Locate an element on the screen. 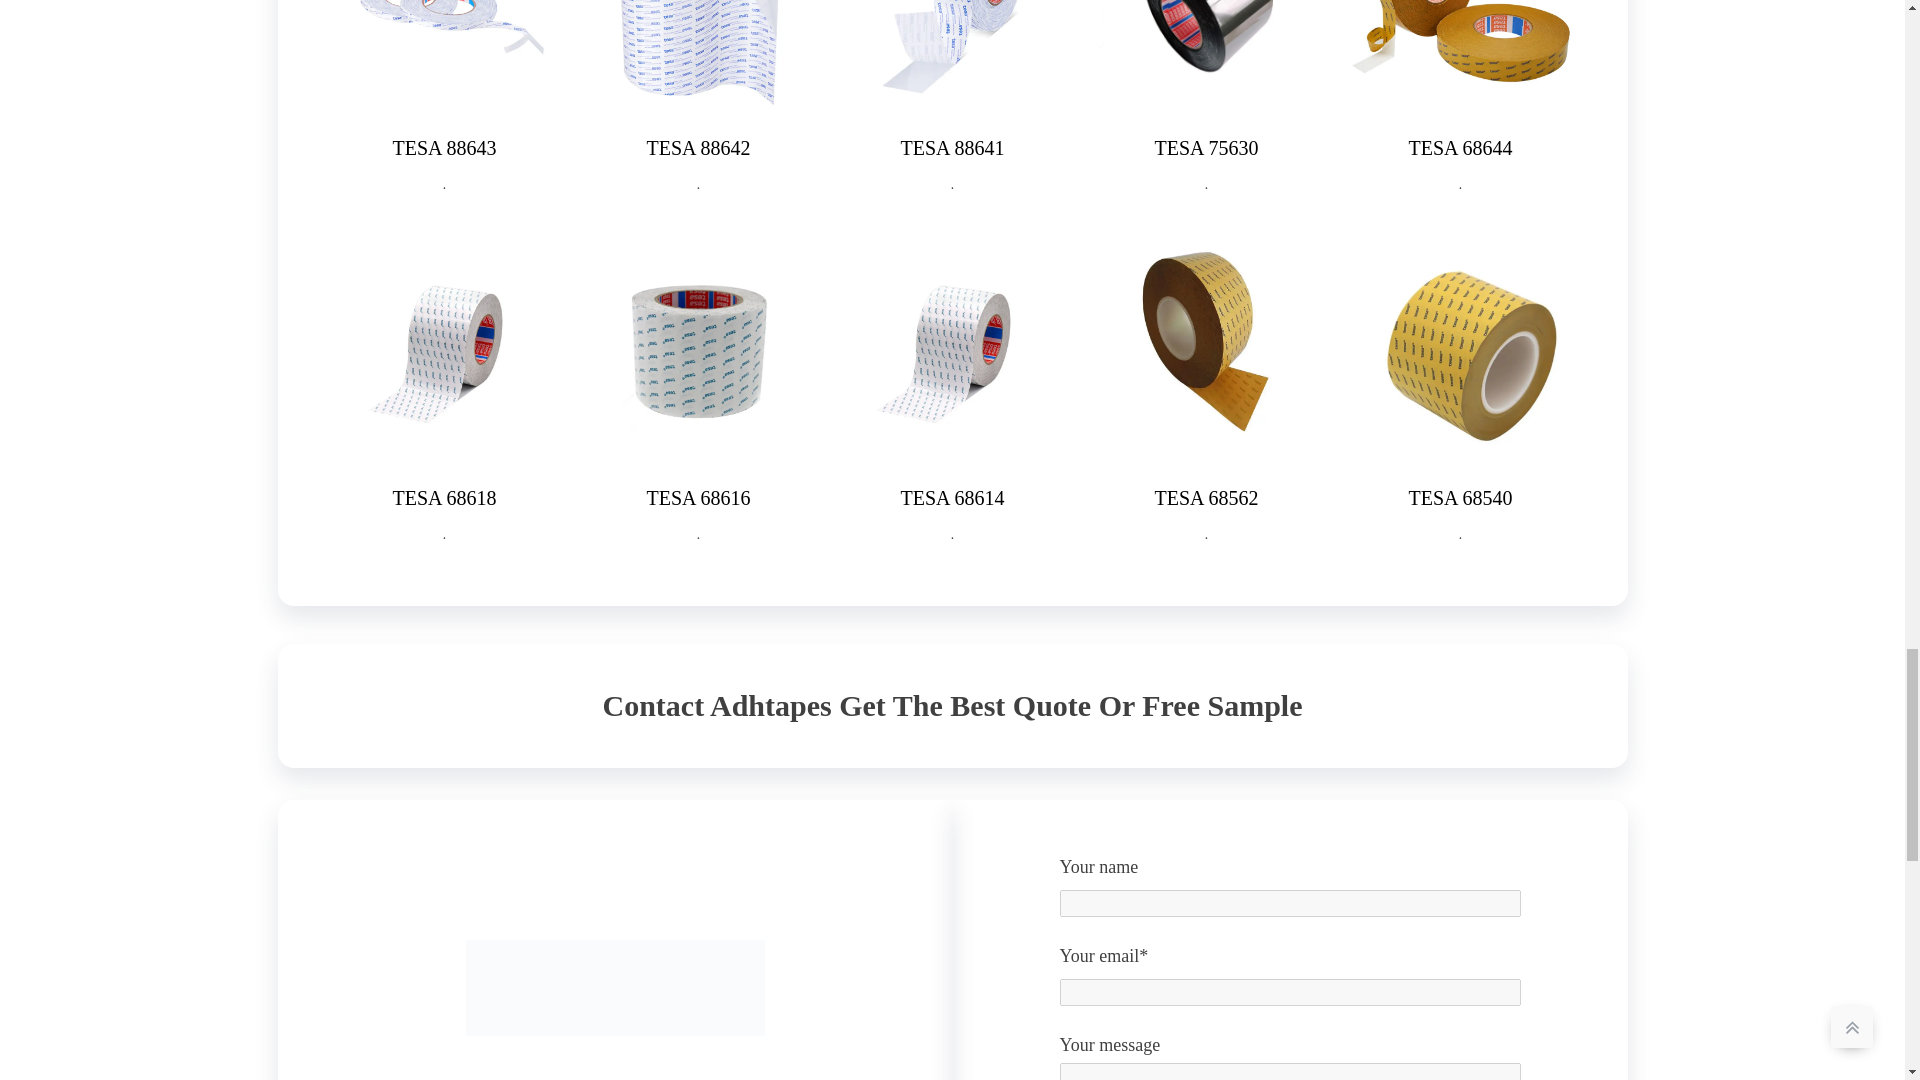  TESA 88641 is located at coordinates (952, 148).